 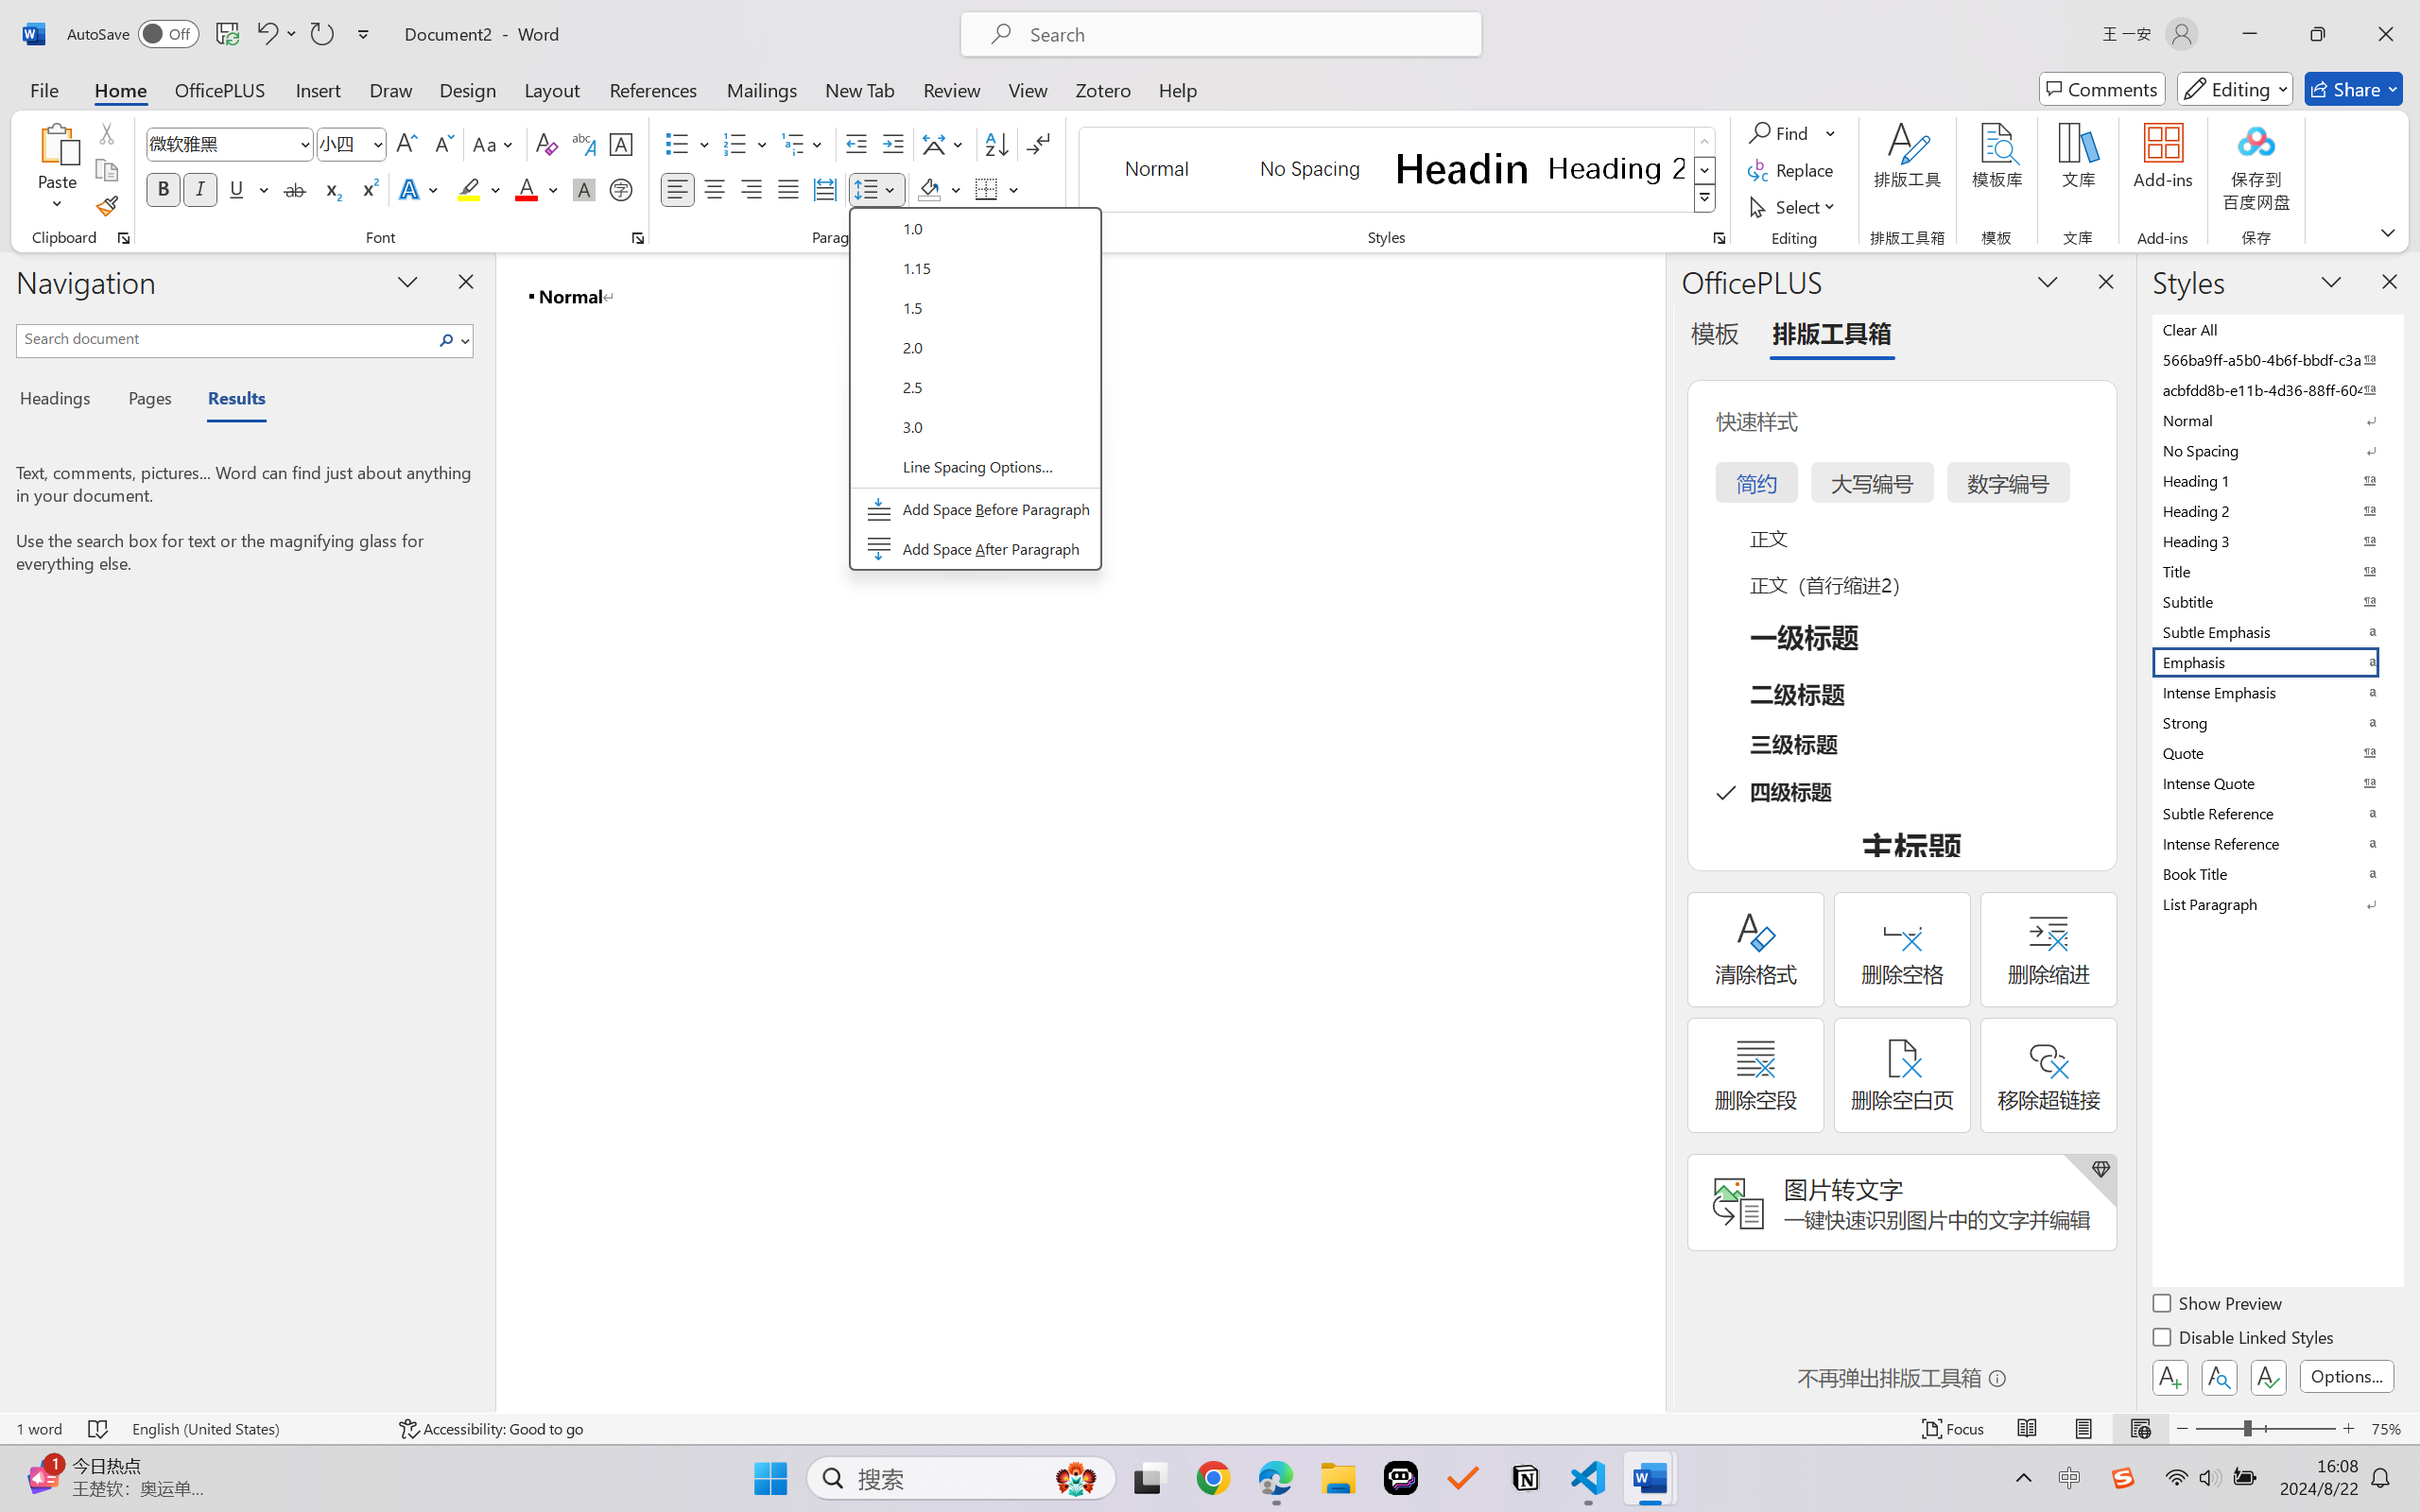 I want to click on List Paragraph, so click(x=2276, y=903).